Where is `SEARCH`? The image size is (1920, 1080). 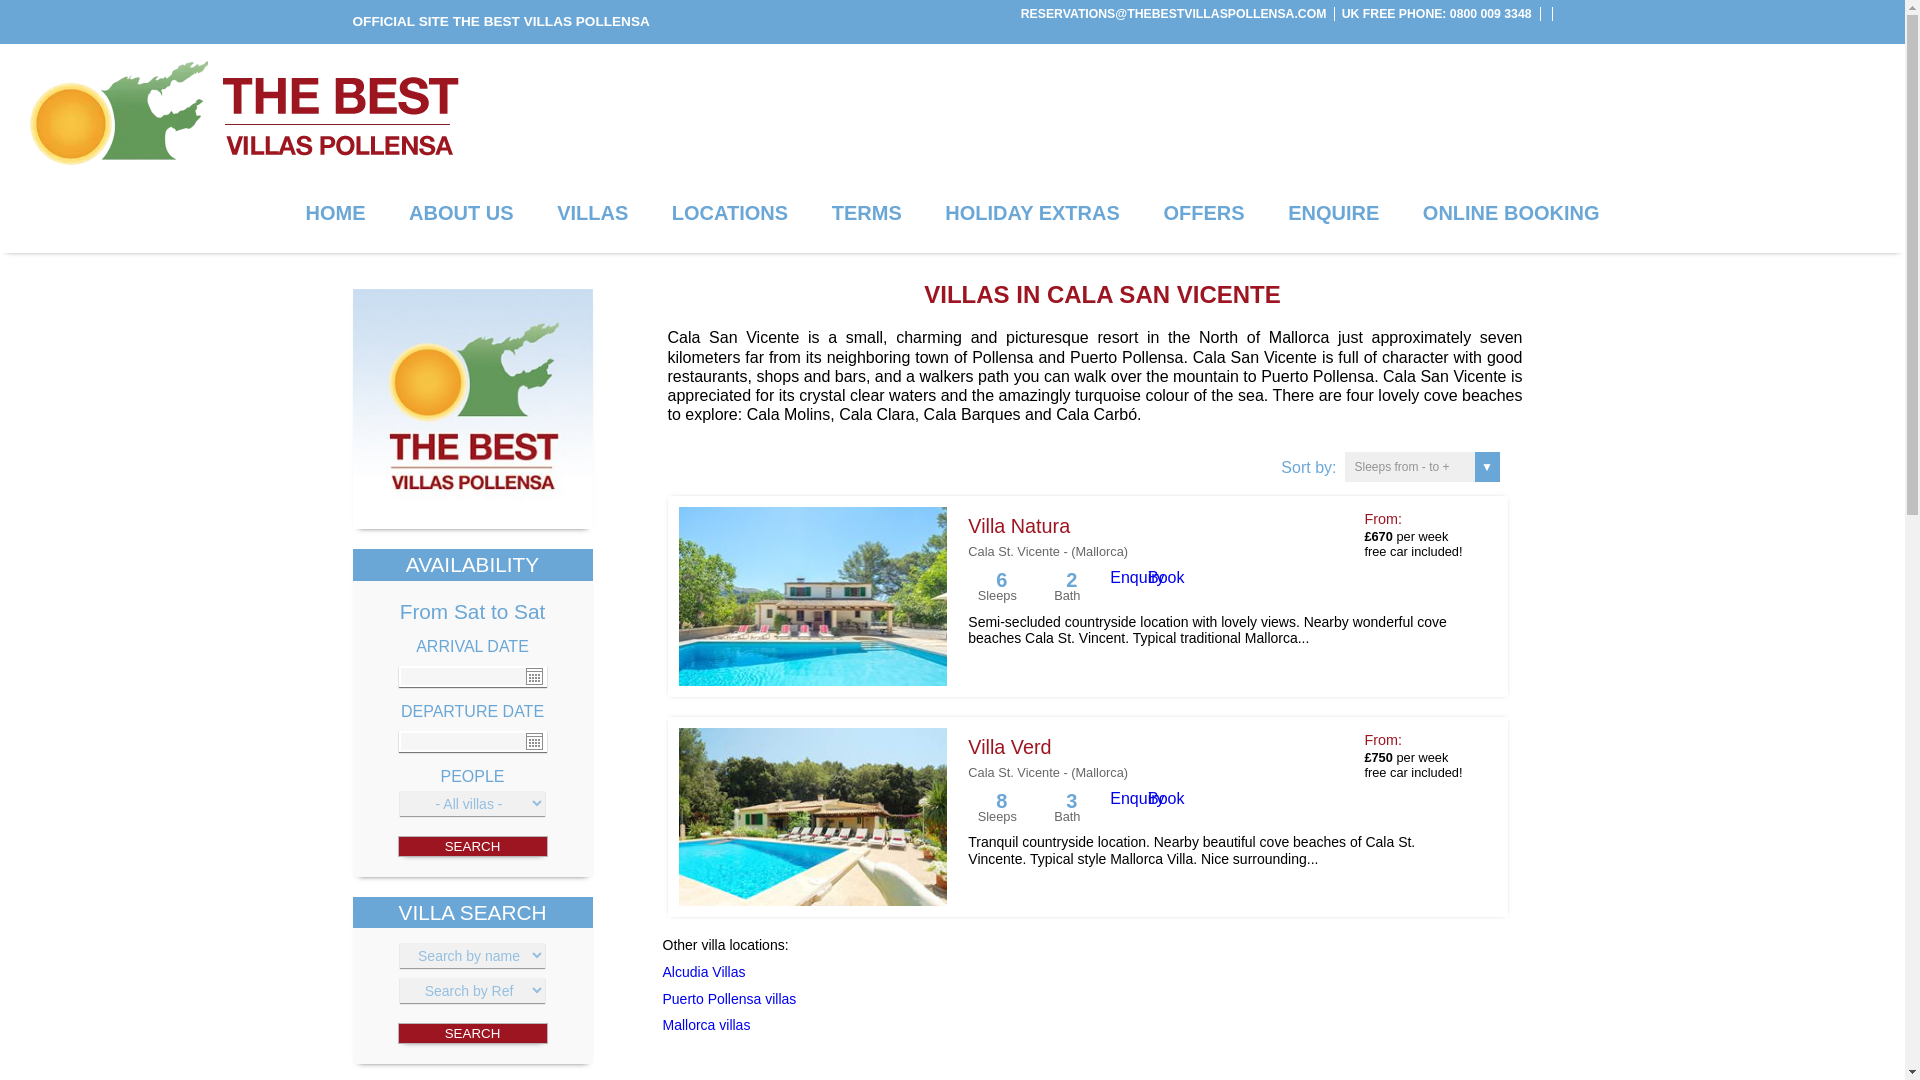
SEARCH is located at coordinates (472, 1033).